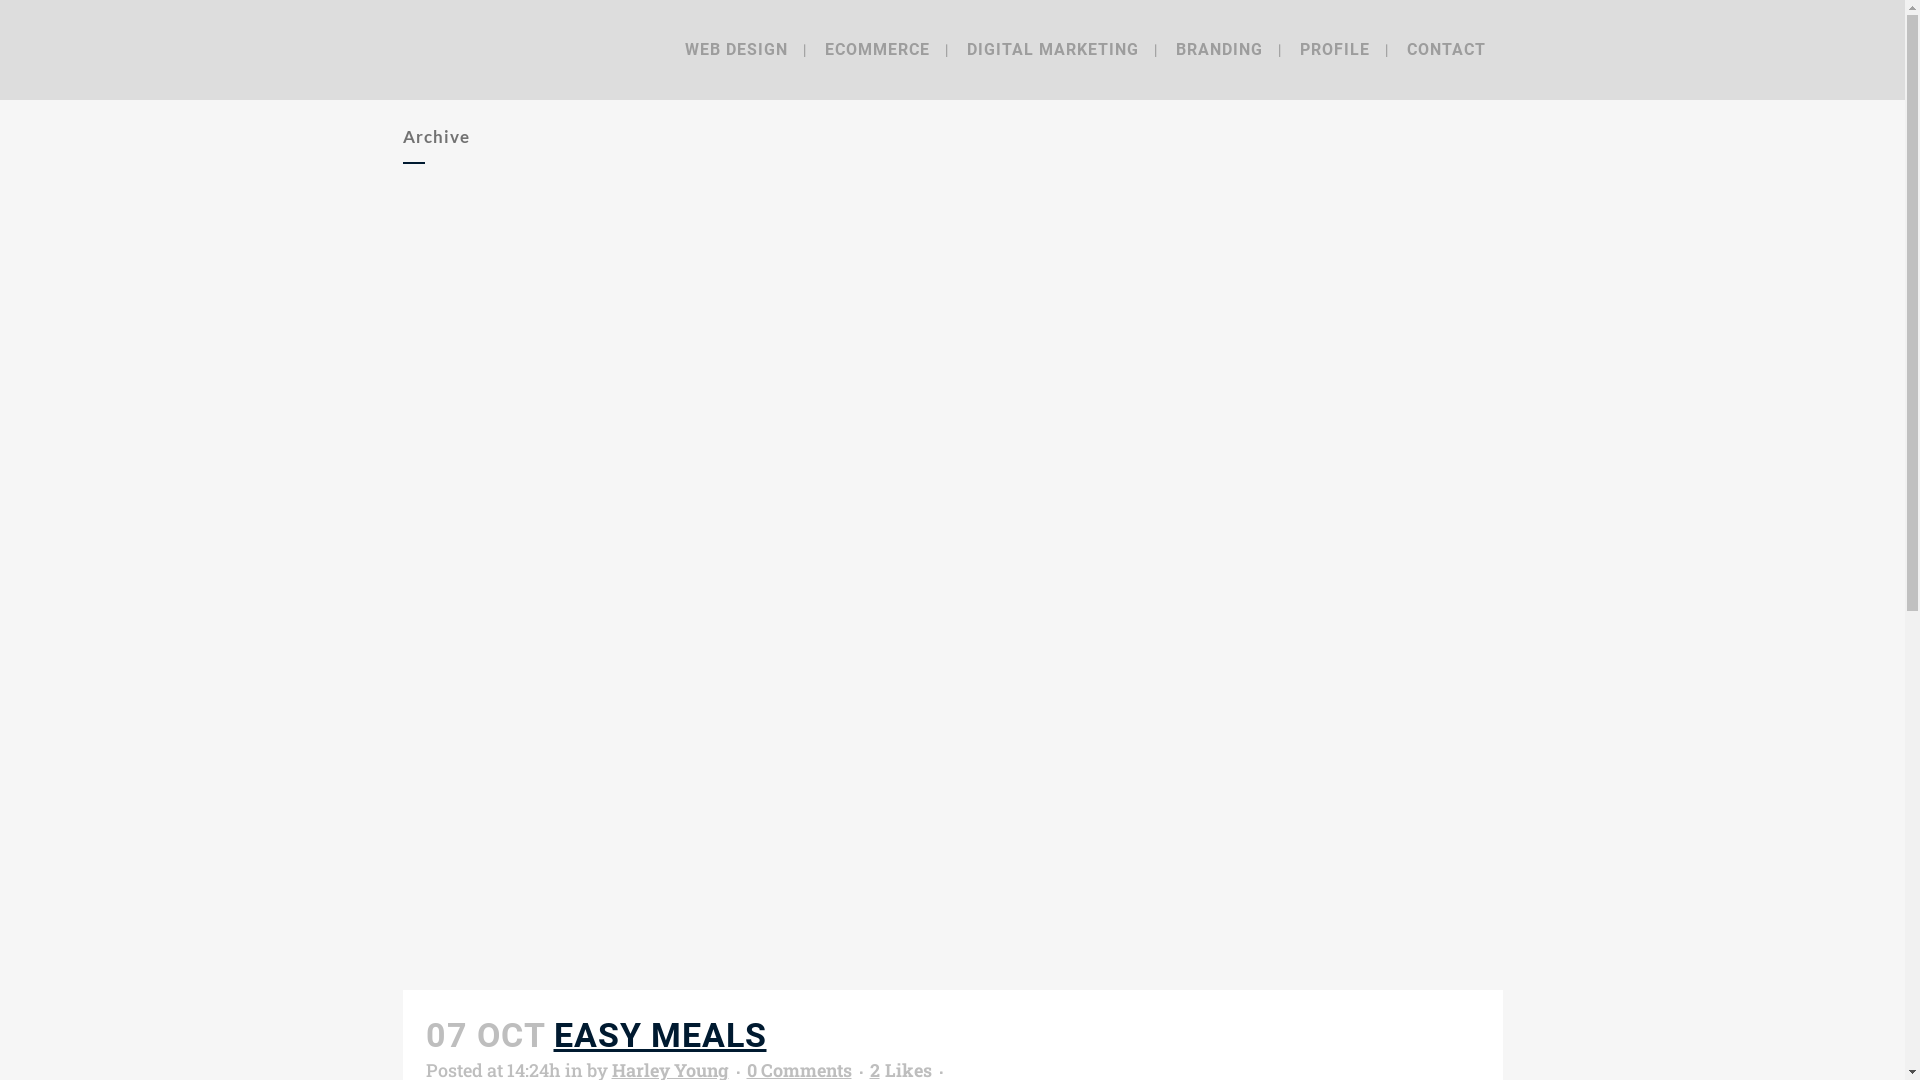 The width and height of the screenshot is (1920, 1080). What do you see at coordinates (1446, 50) in the screenshot?
I see `CONTACT` at bounding box center [1446, 50].